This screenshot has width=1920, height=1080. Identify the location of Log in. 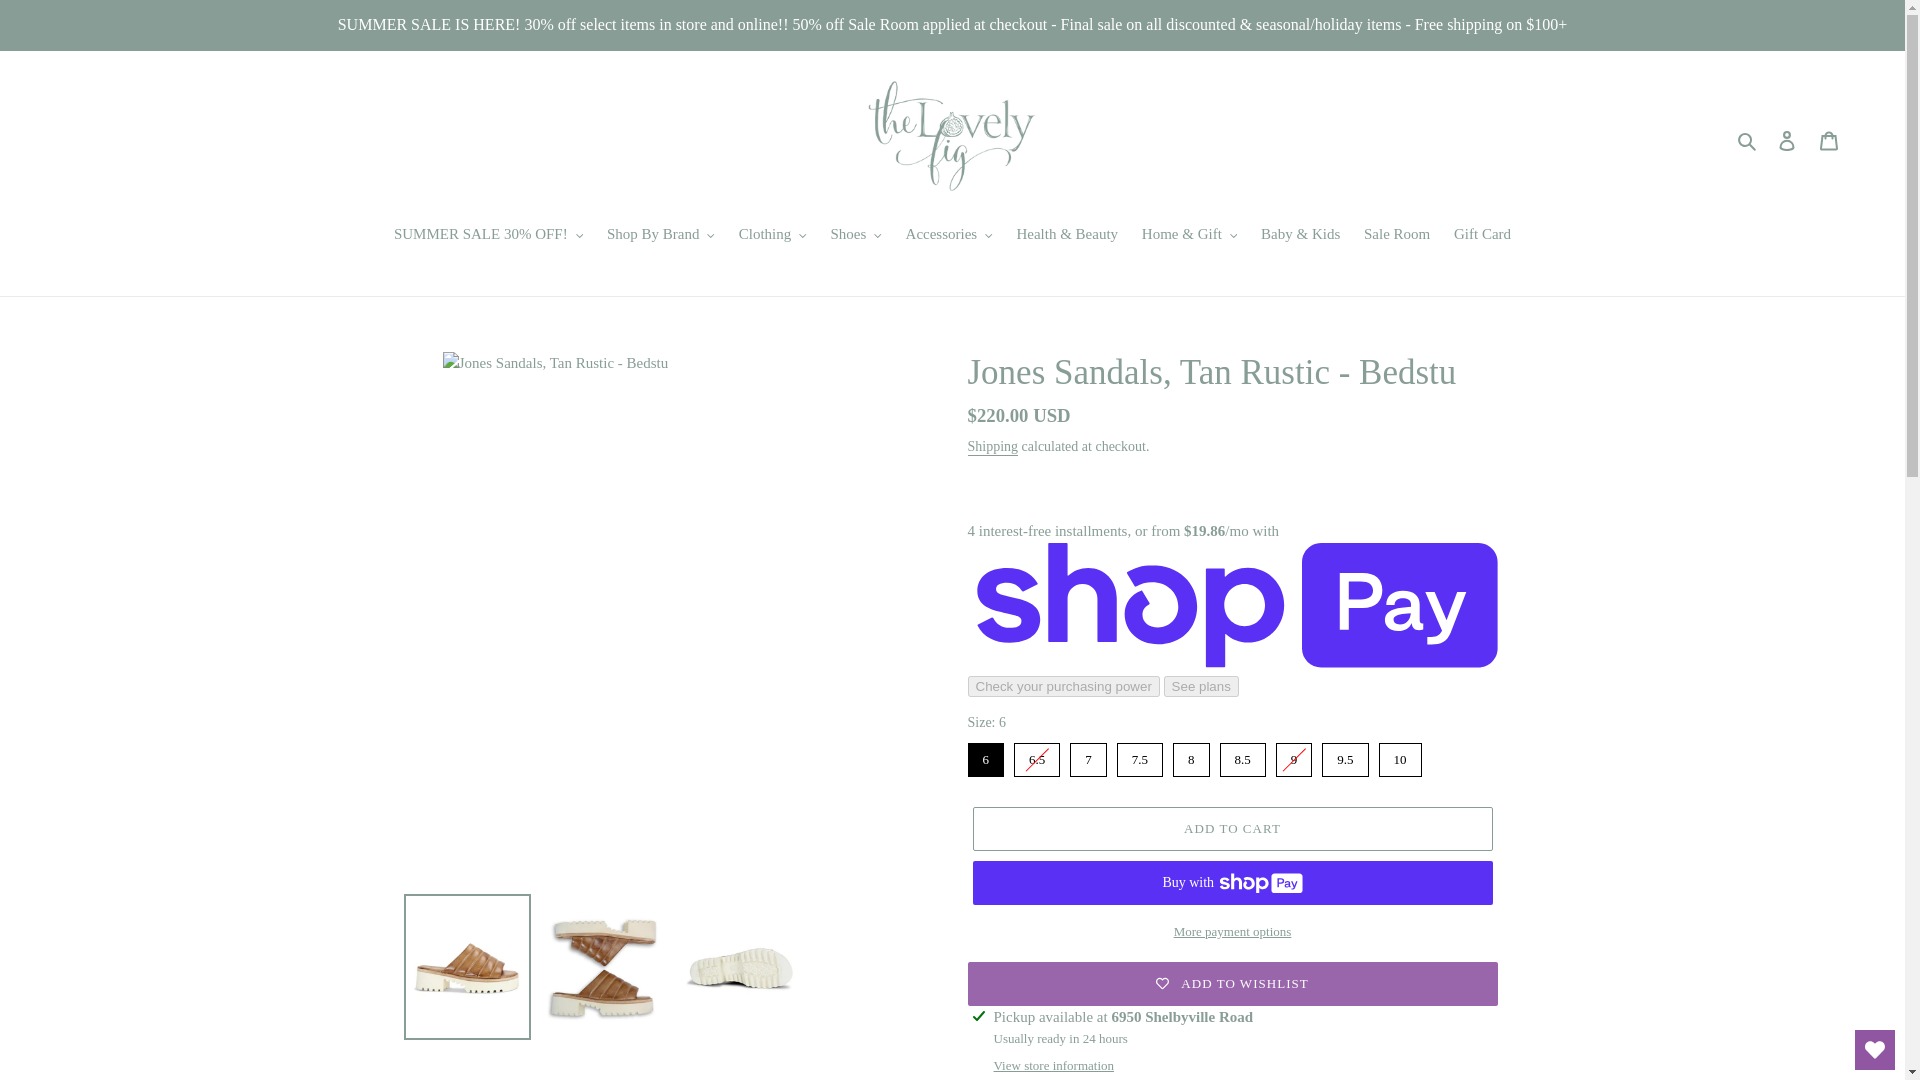
(1787, 138).